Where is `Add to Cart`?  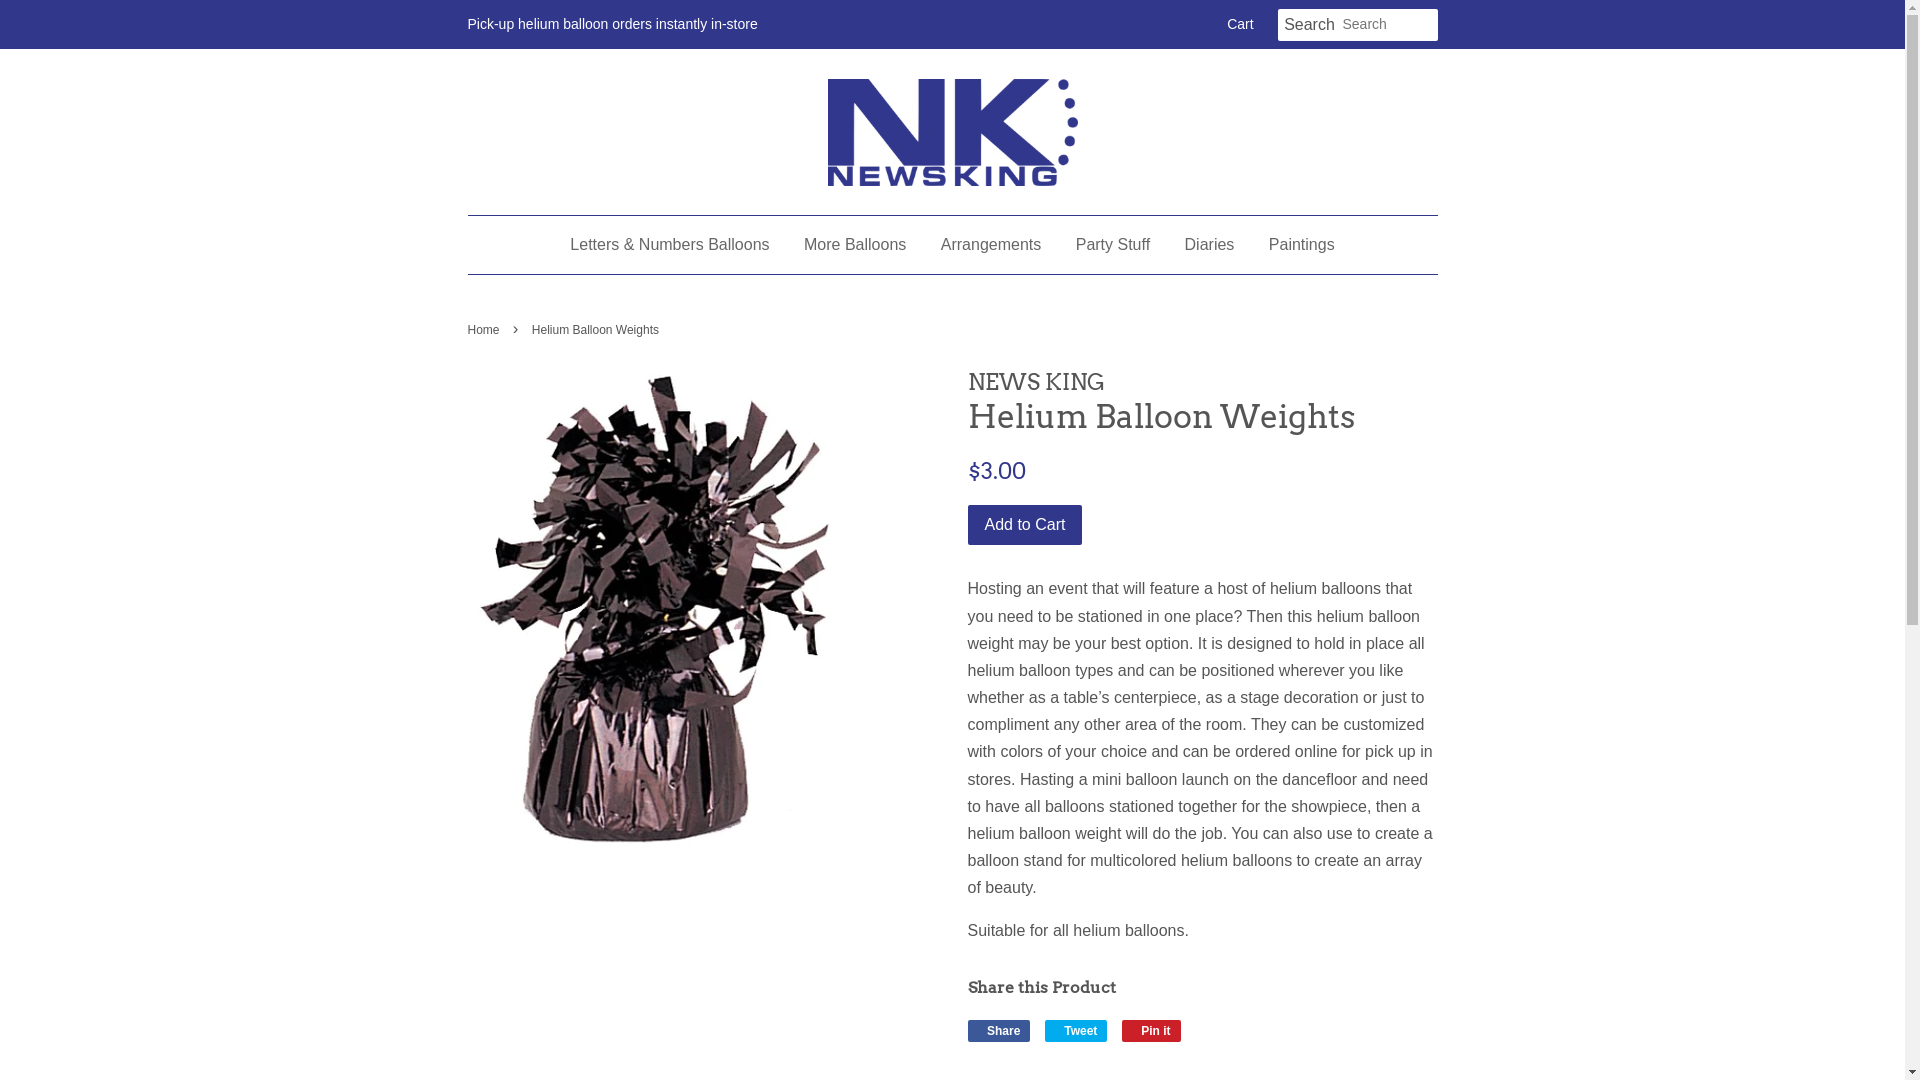 Add to Cart is located at coordinates (1026, 526).